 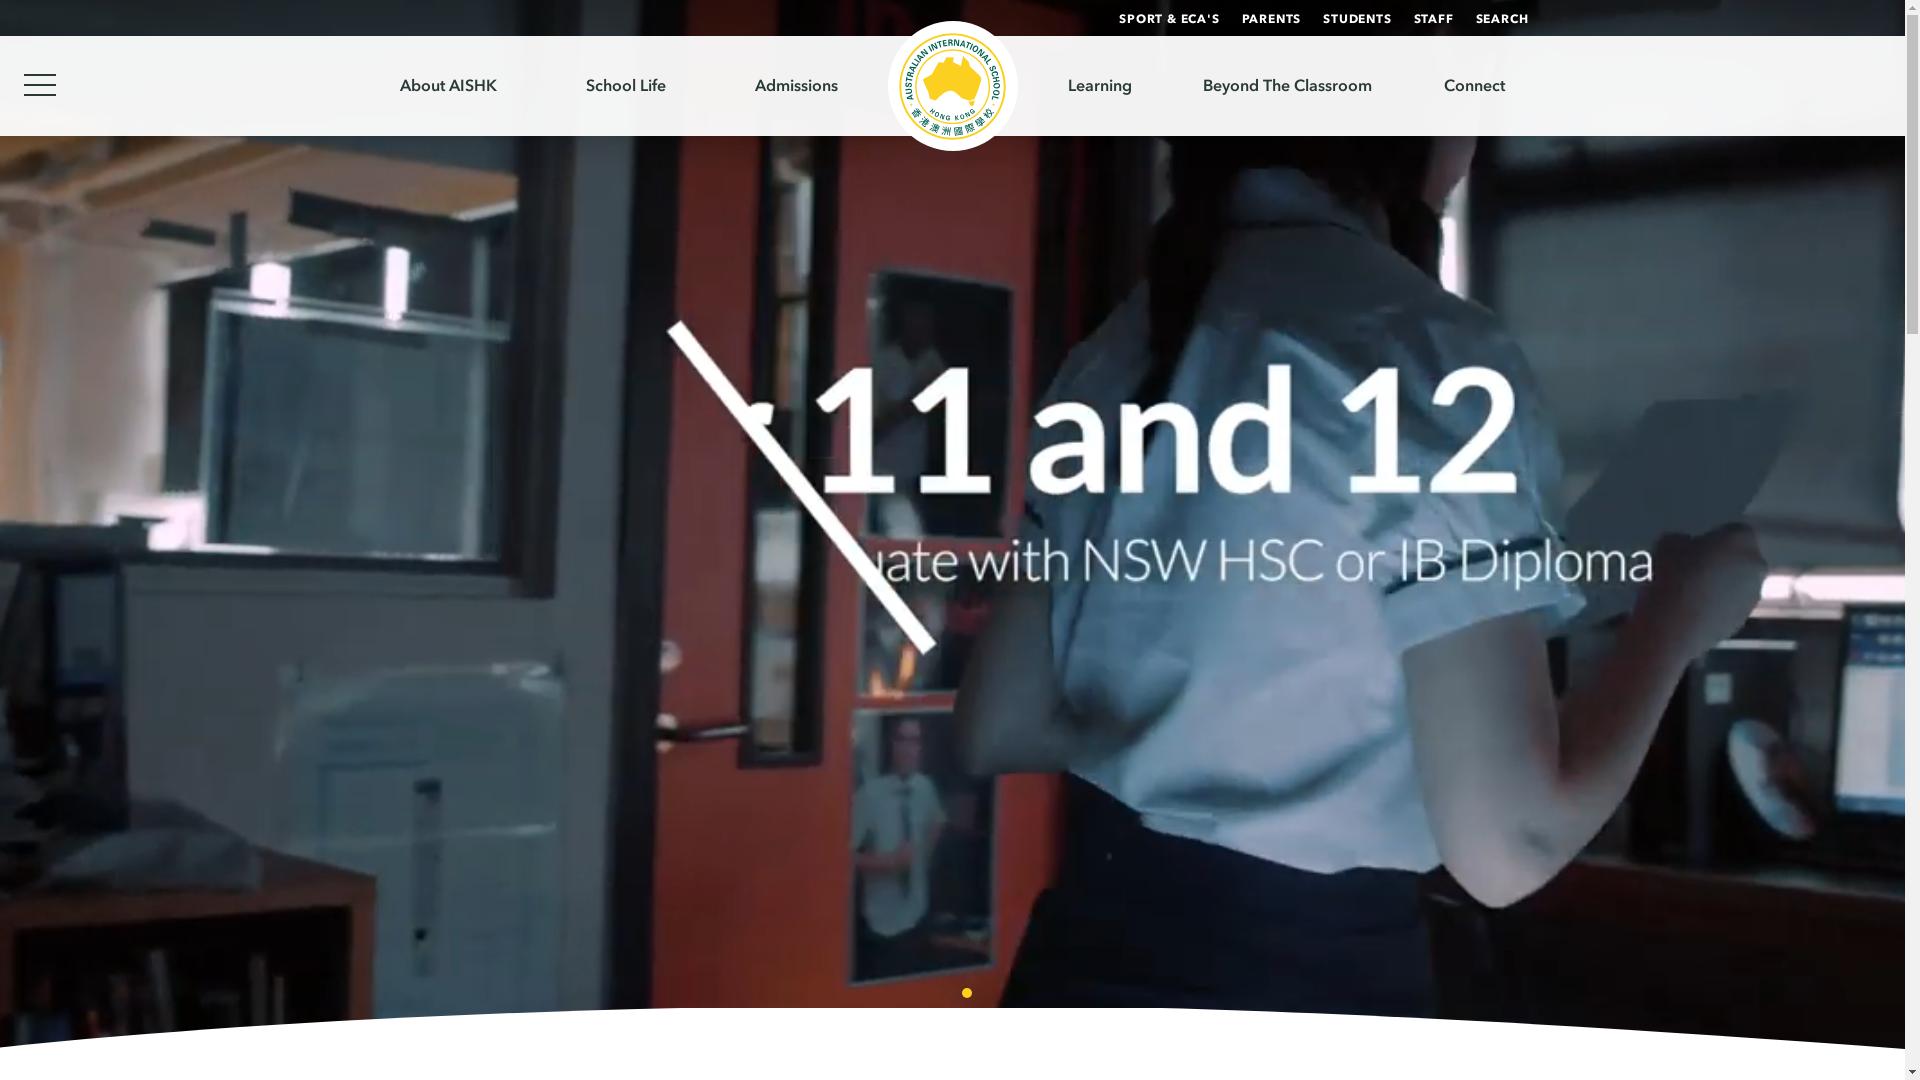 I want to click on Learning, so click(x=1099, y=86).